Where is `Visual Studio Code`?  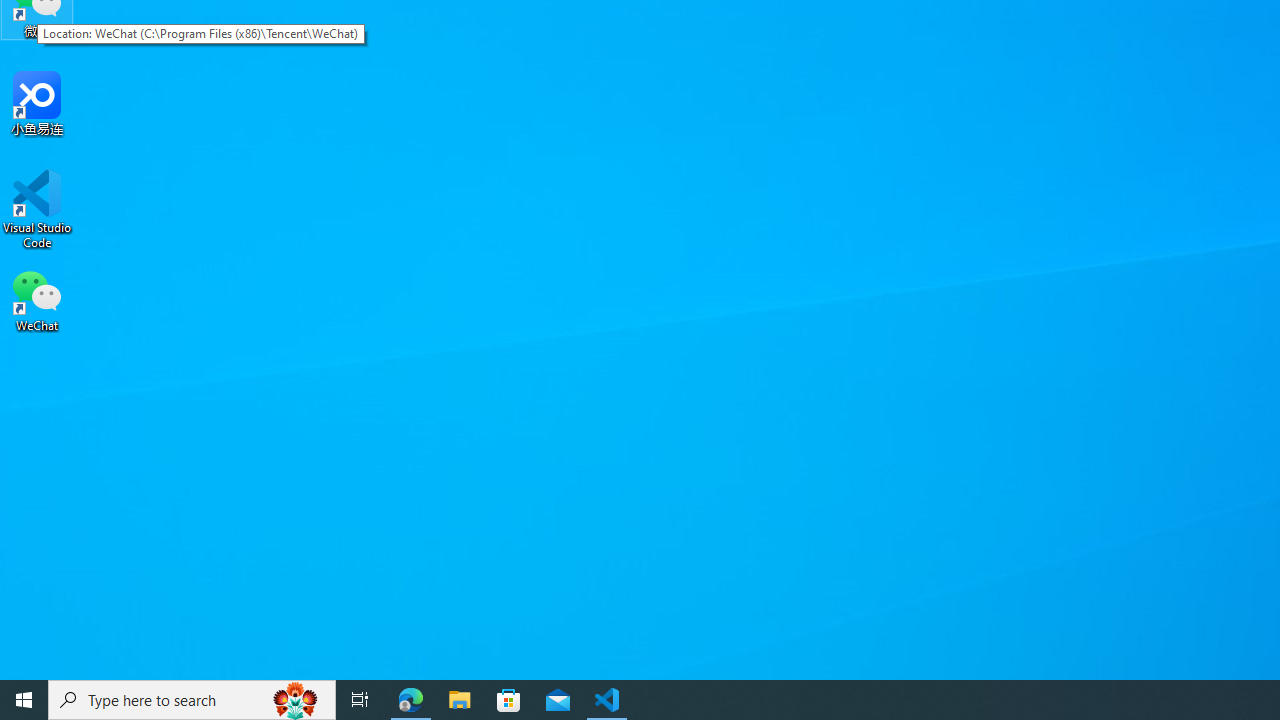 Visual Studio Code is located at coordinates (37, 209).